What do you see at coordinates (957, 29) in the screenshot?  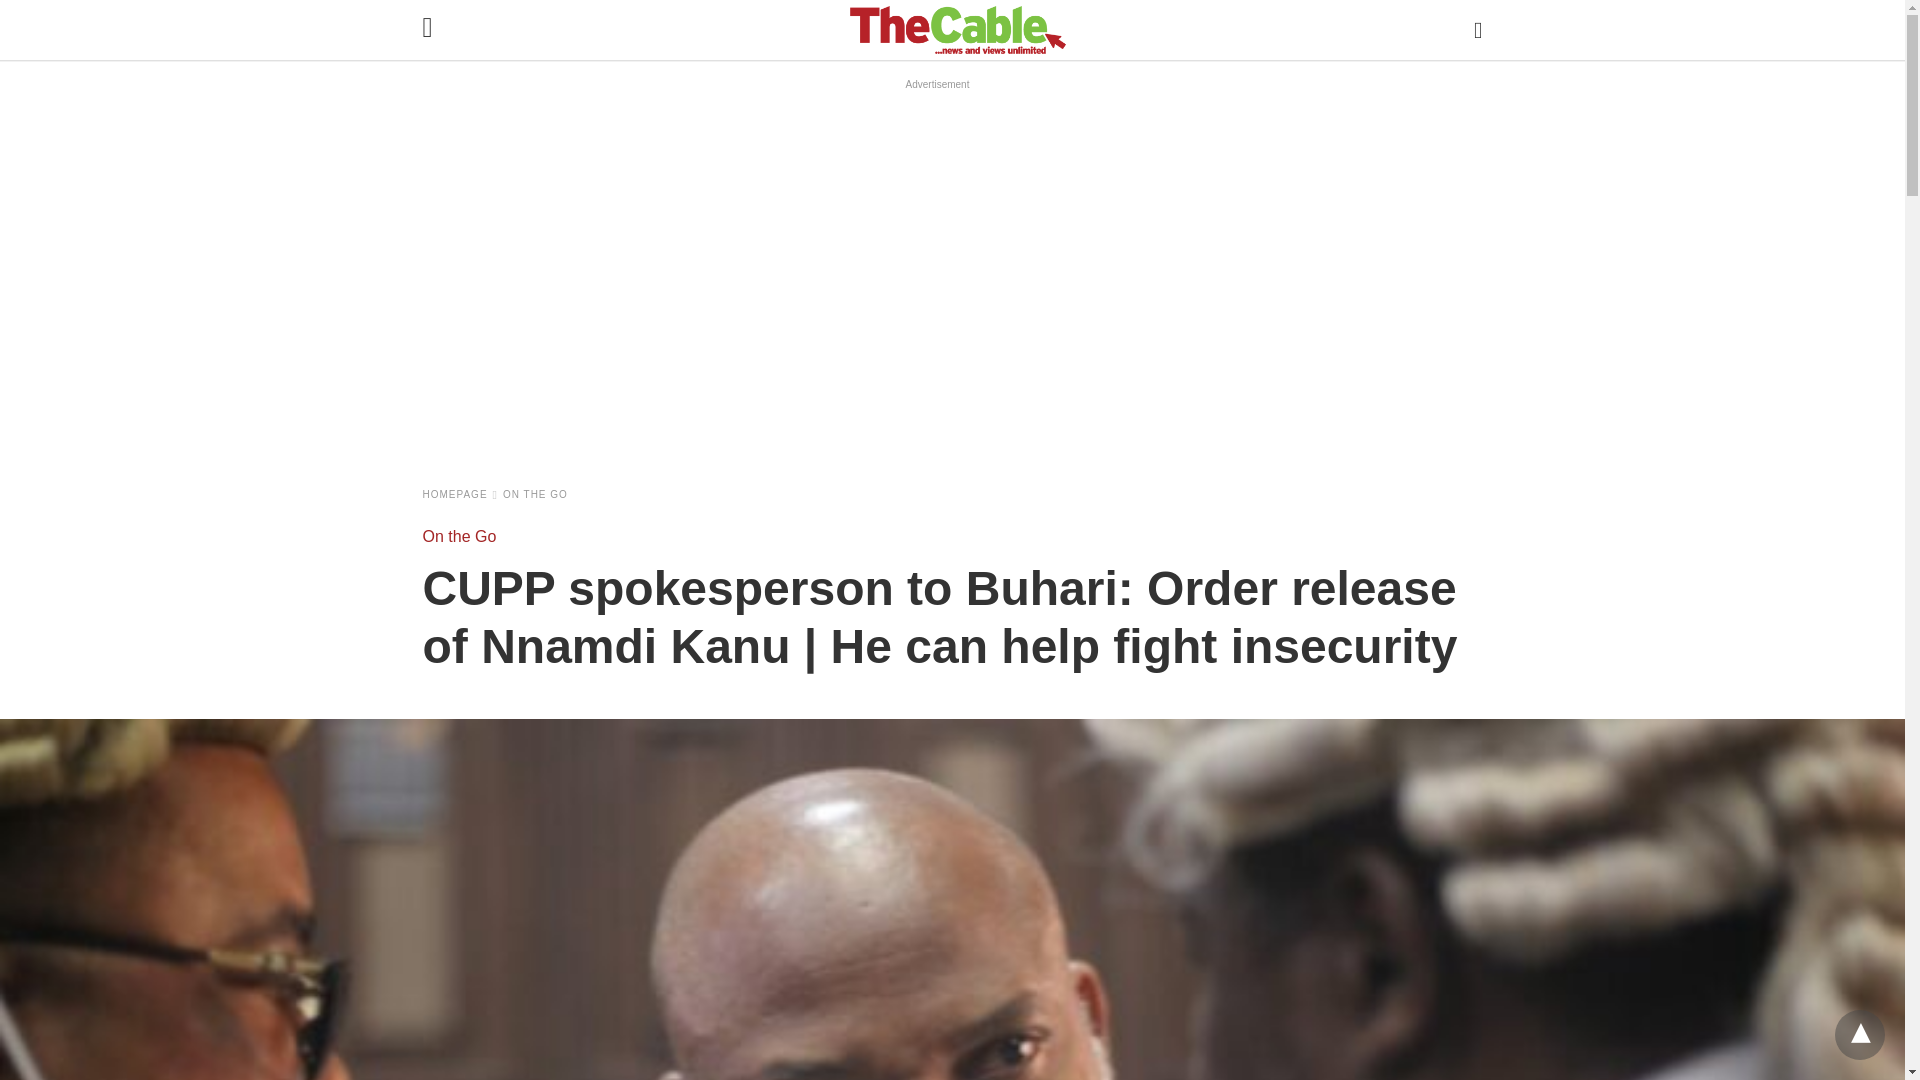 I see `TheCable` at bounding box center [957, 29].